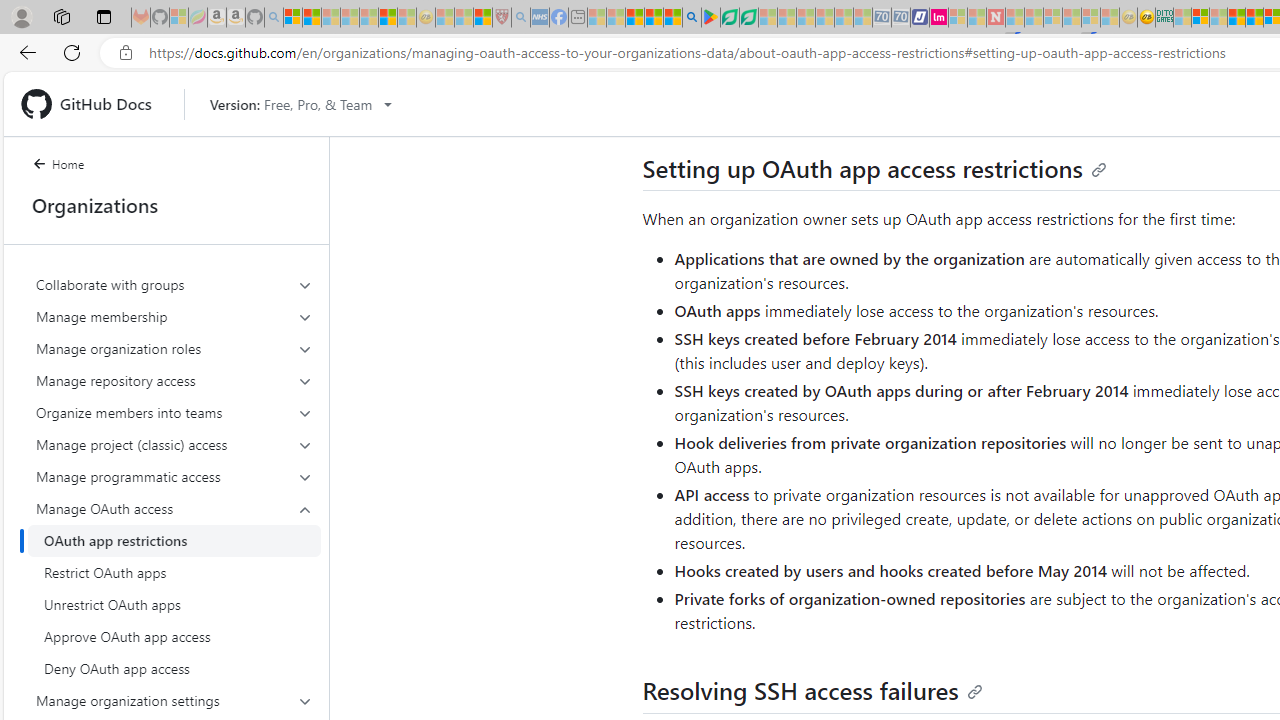  I want to click on Manage programmatic access, so click(174, 476).